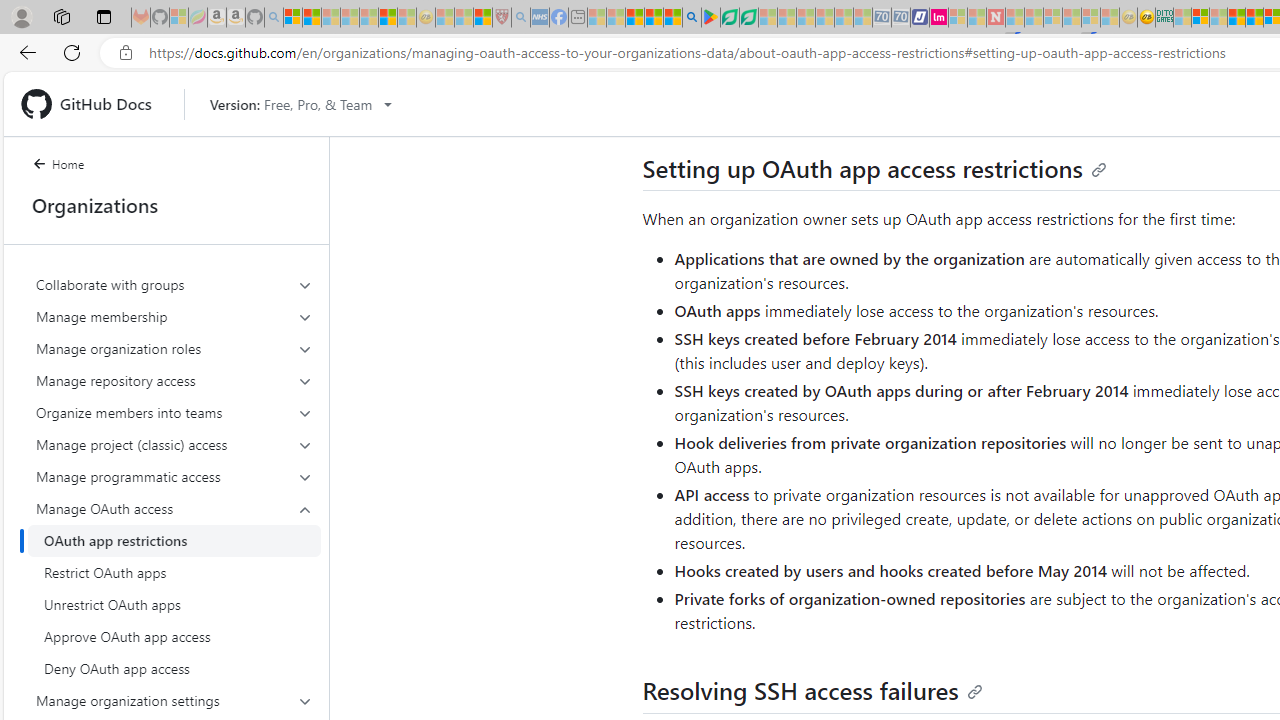  I want to click on Manage programmatic access, so click(174, 476).